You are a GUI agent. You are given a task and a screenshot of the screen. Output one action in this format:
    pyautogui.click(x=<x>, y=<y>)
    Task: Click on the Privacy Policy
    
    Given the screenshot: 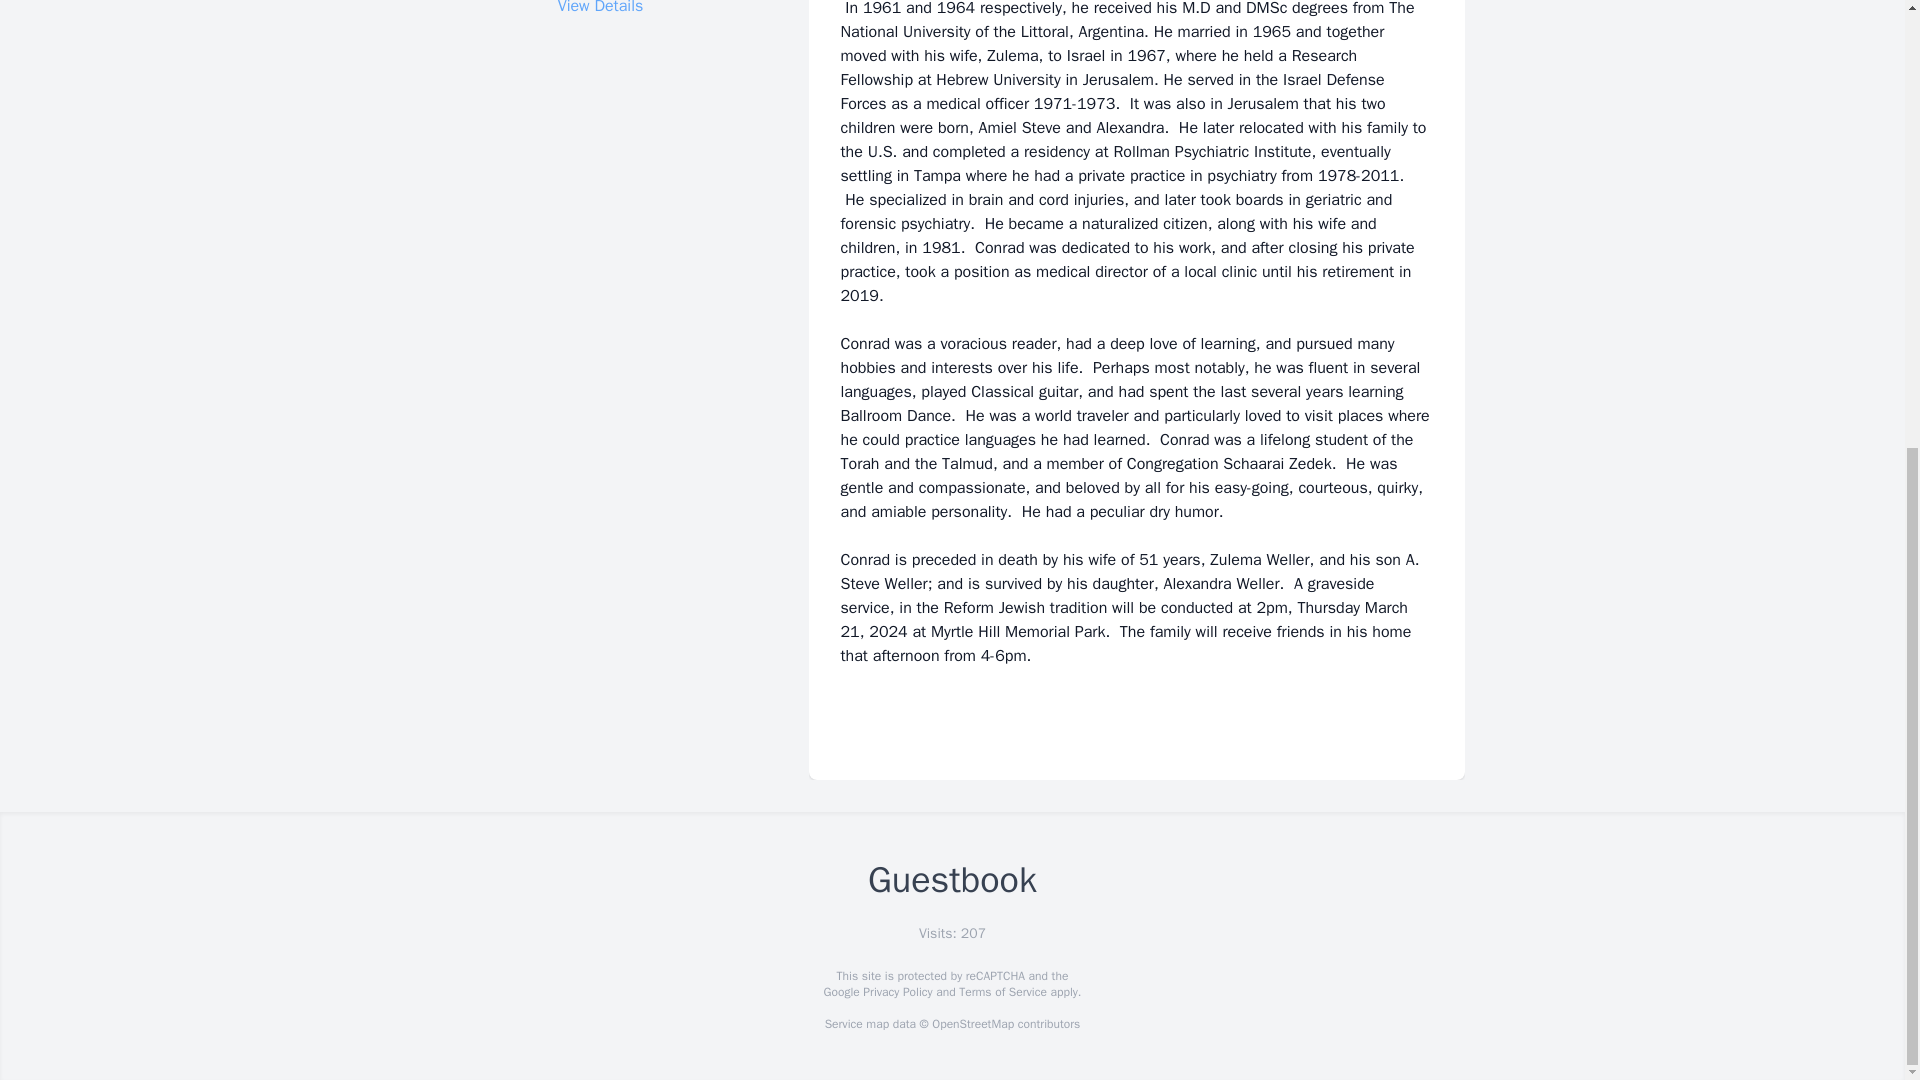 What is the action you would take?
    pyautogui.click(x=896, y=992)
    